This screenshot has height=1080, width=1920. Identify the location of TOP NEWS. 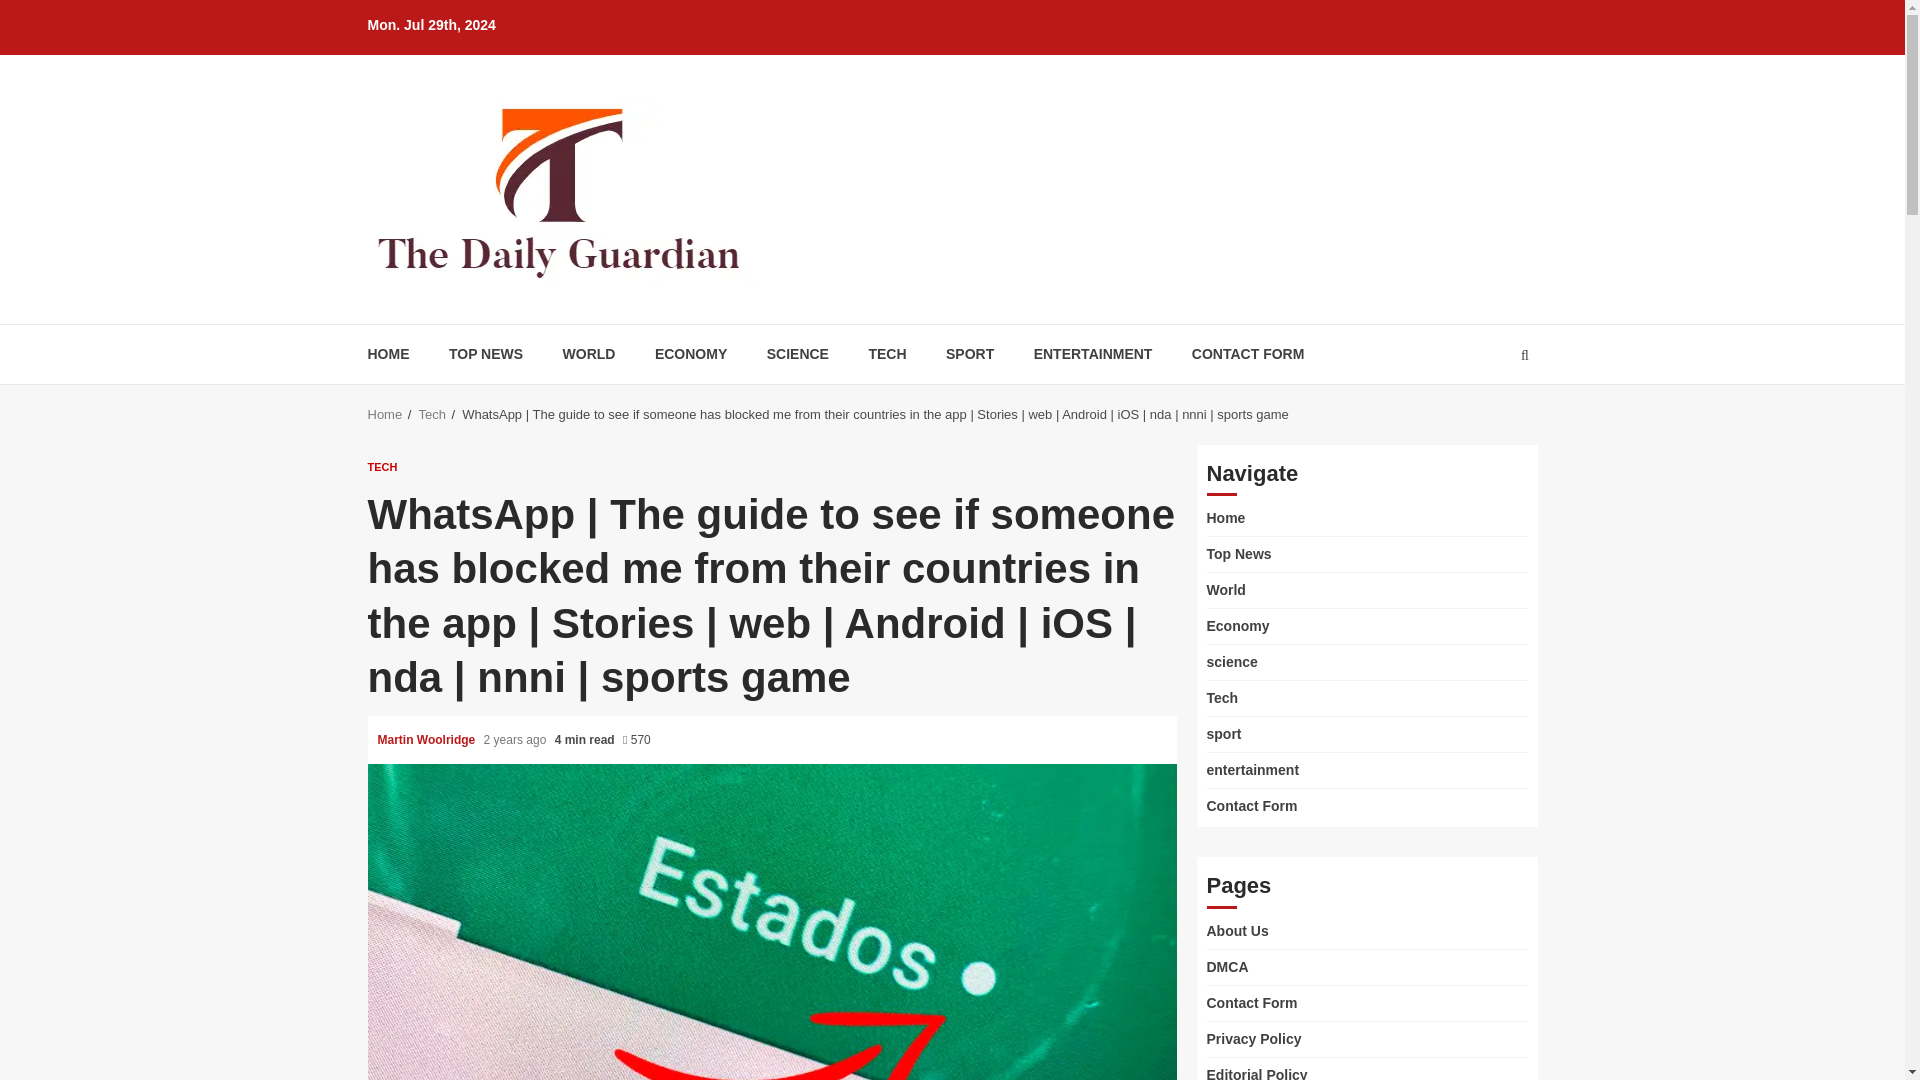
(486, 354).